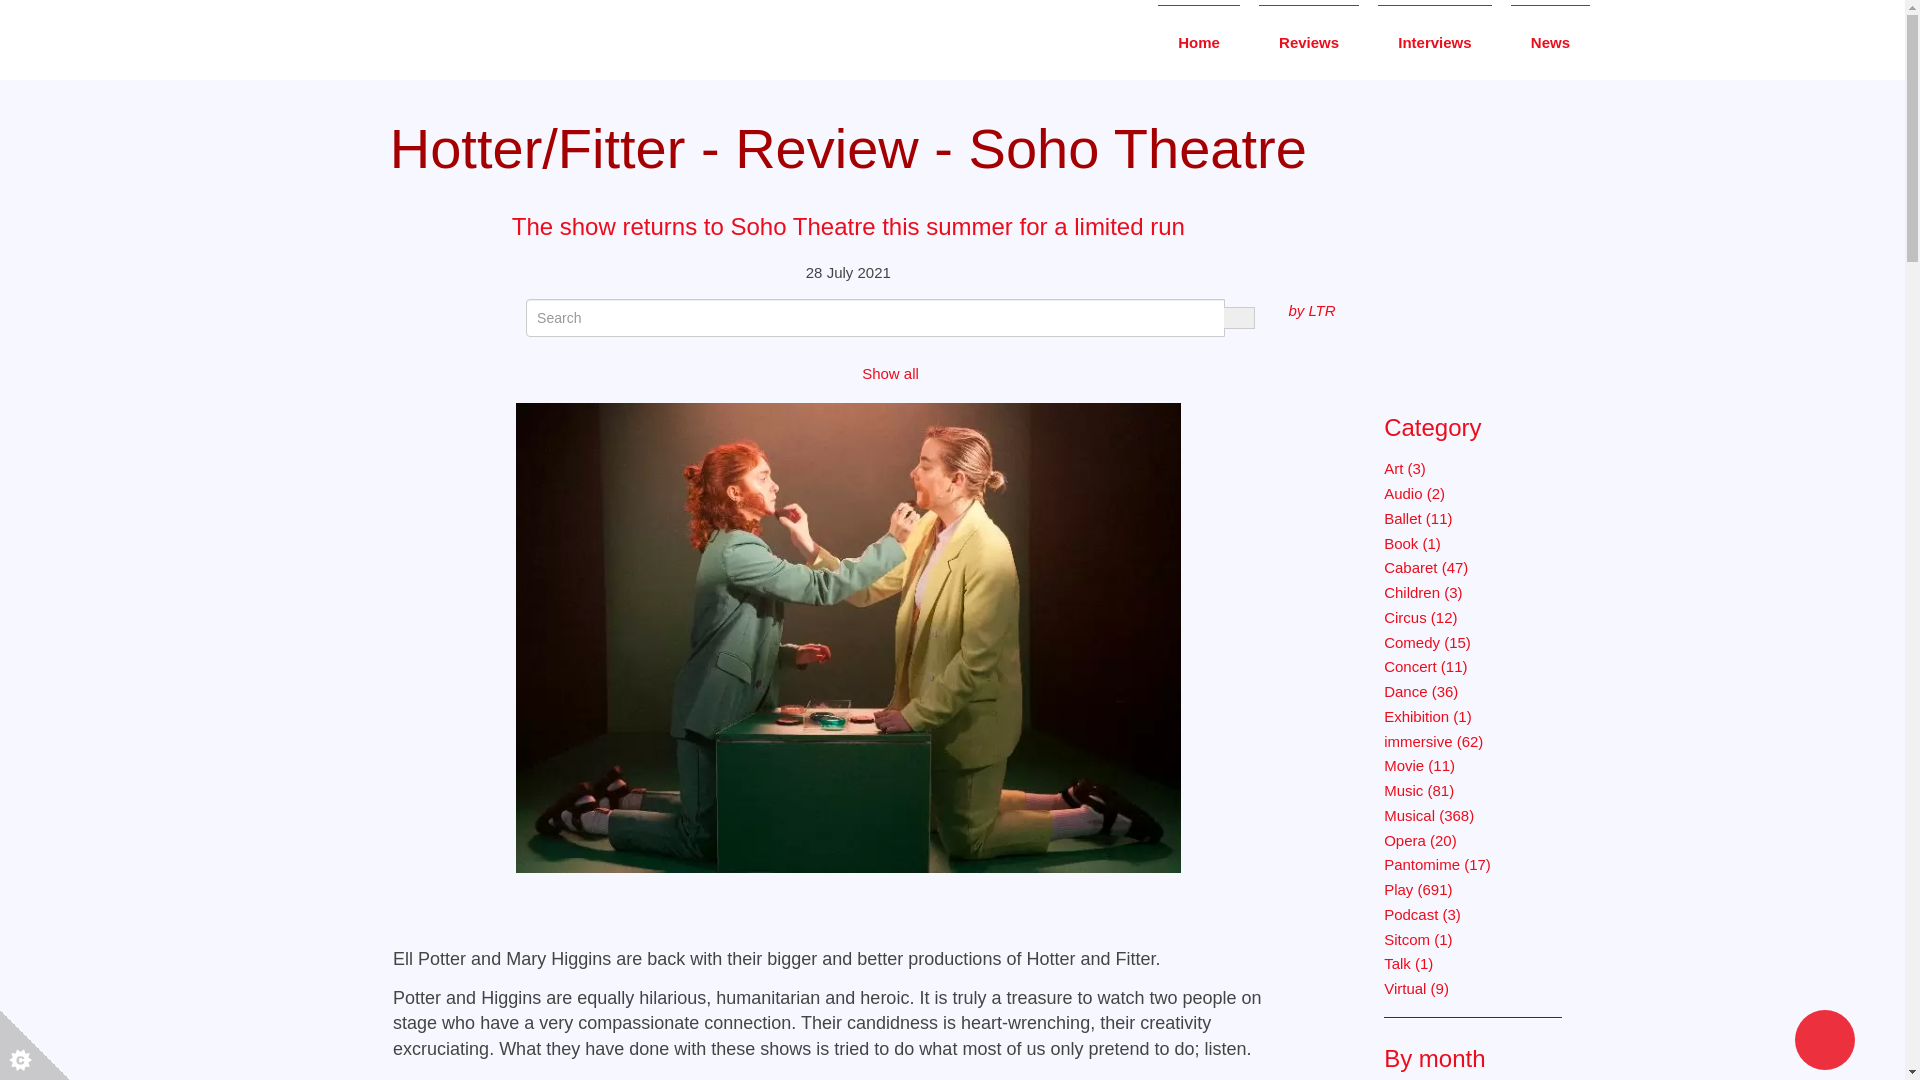  Describe the element at coordinates (1198, 41) in the screenshot. I see `Home` at that location.